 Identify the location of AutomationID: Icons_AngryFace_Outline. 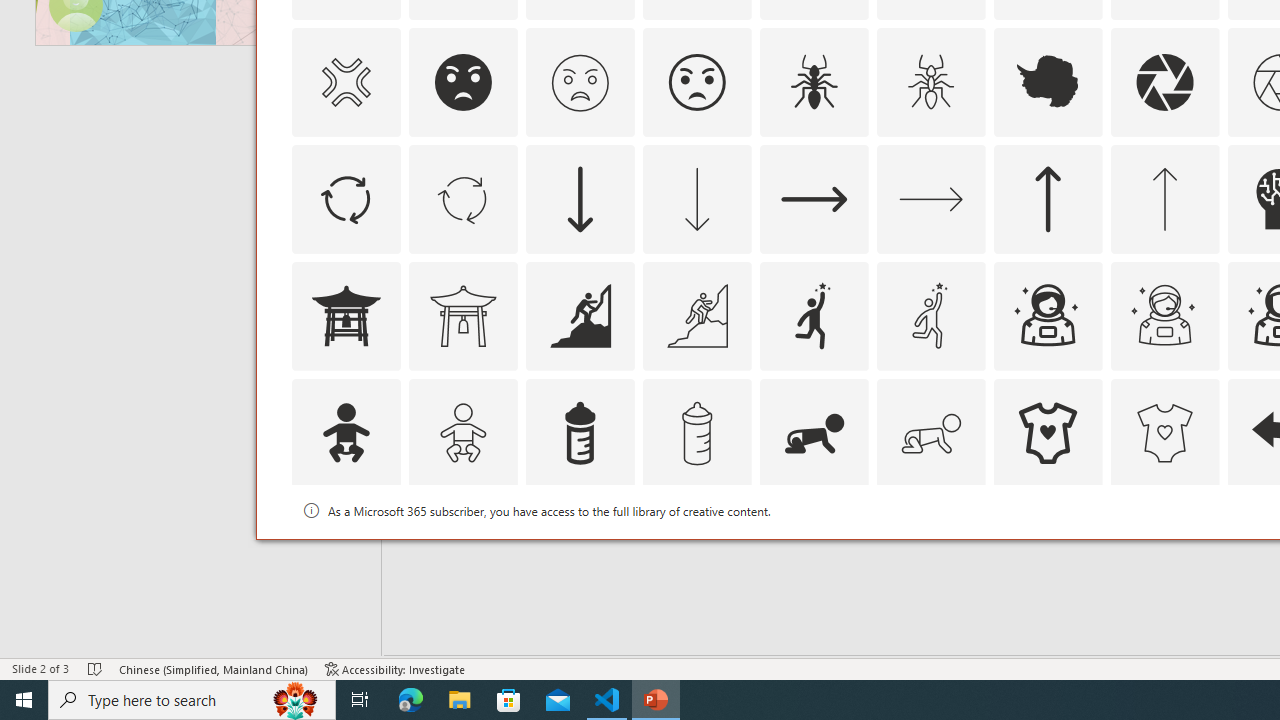
(696, 82).